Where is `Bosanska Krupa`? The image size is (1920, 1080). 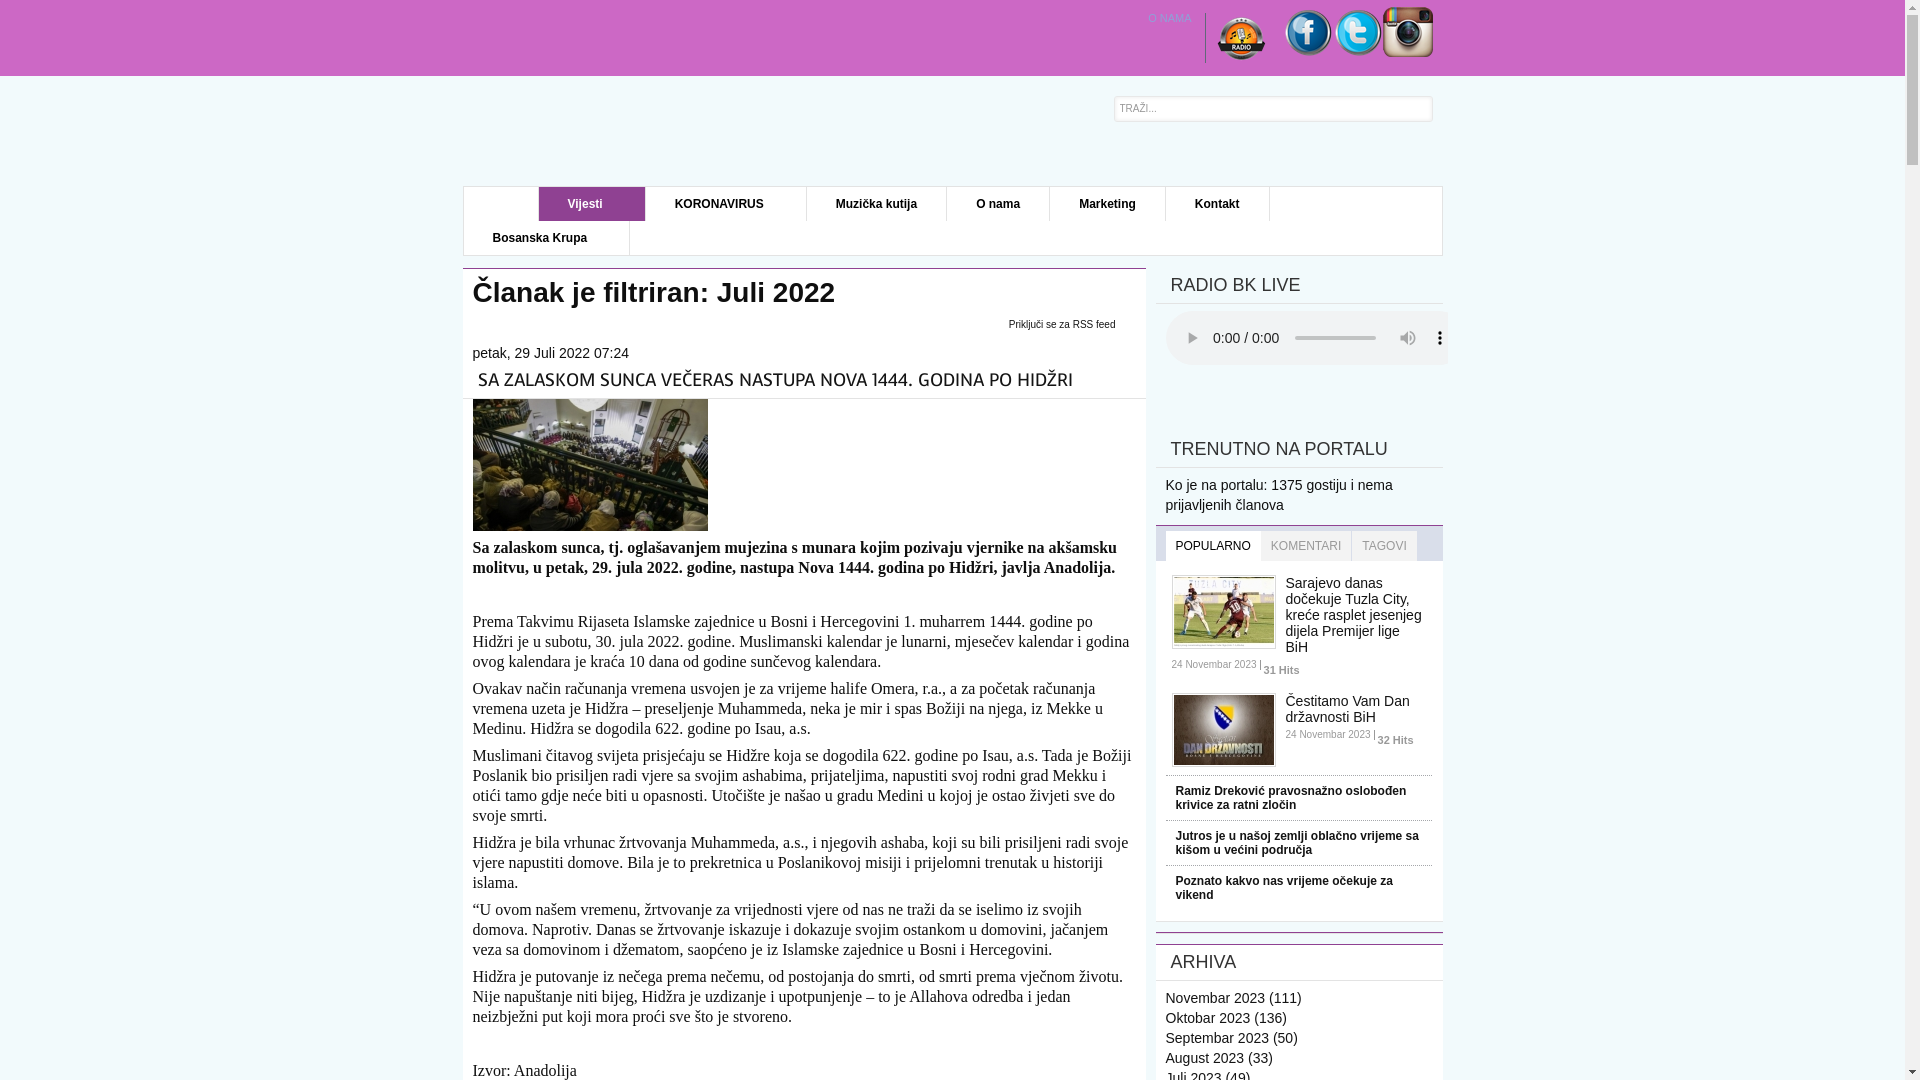
Bosanska Krupa is located at coordinates (548, 238).